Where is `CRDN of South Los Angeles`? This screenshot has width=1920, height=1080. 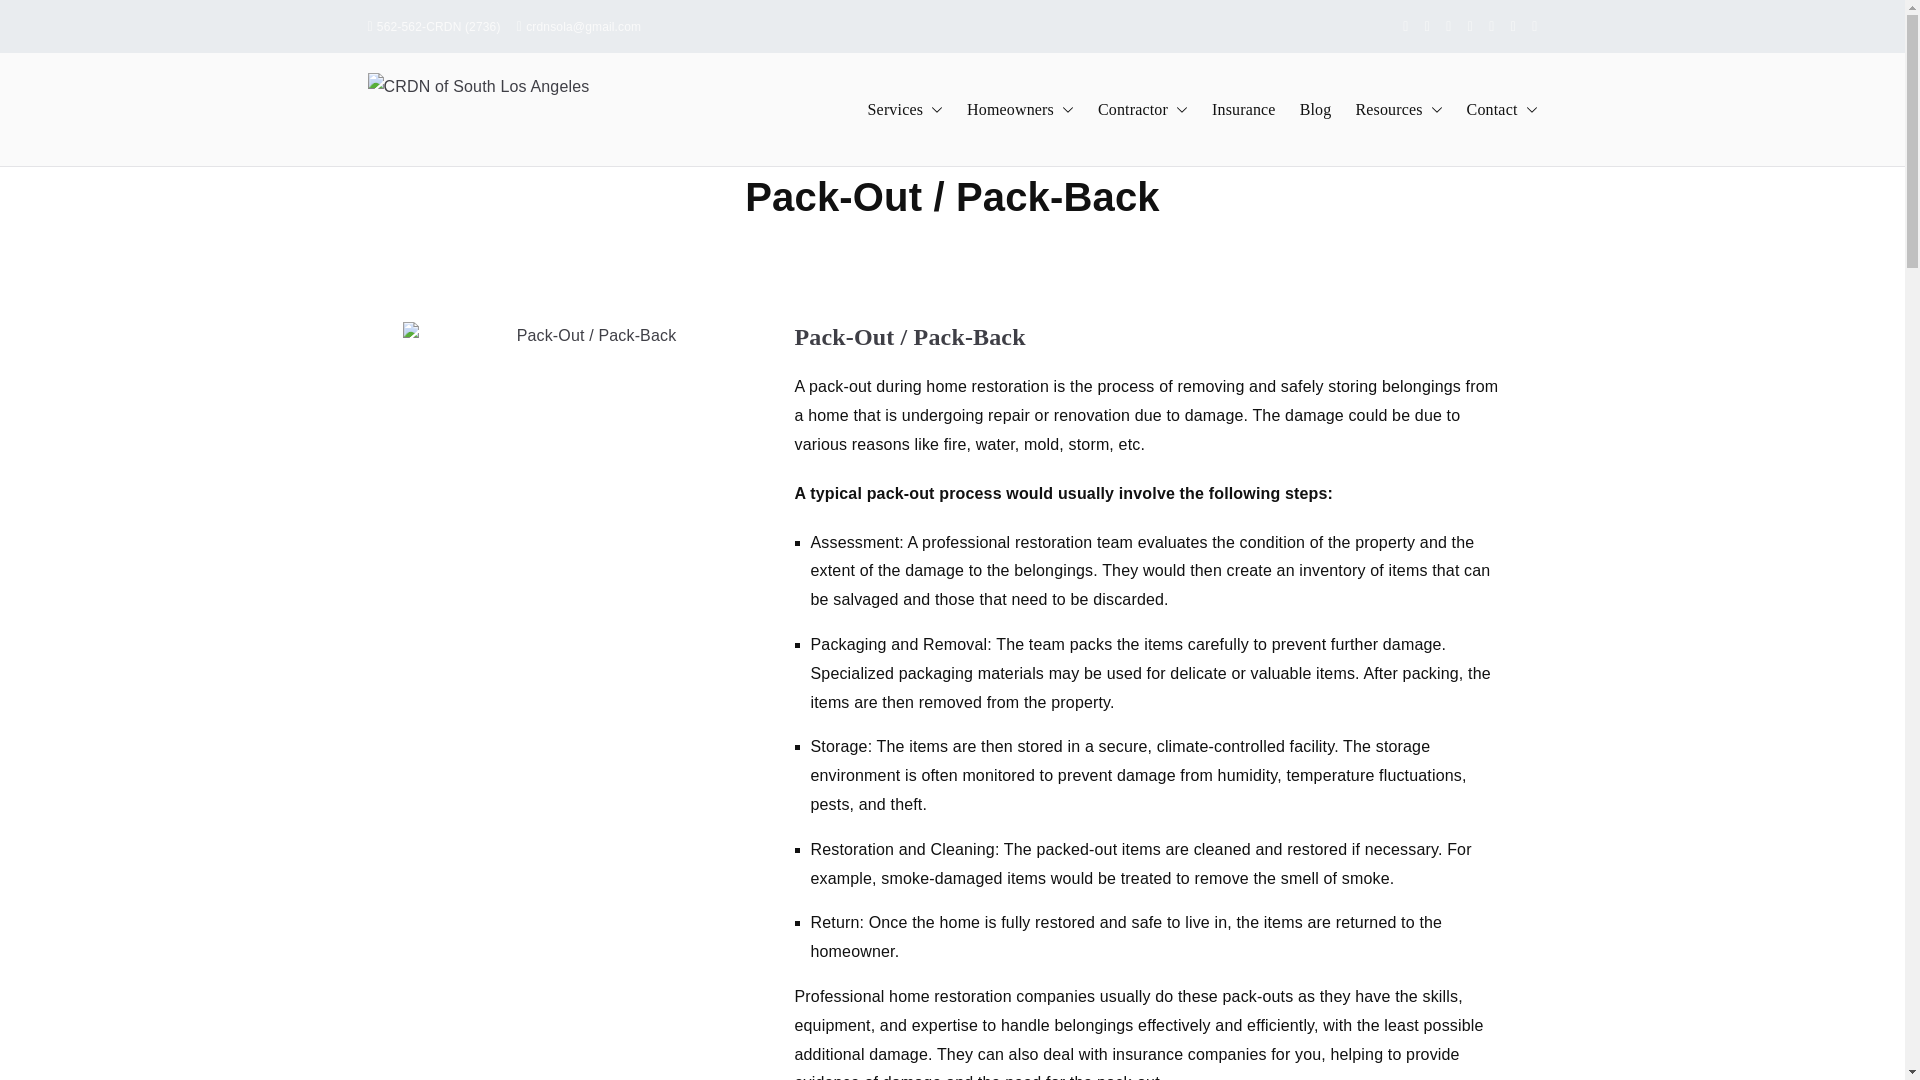
CRDN of South Los Angeles is located at coordinates (753, 123).